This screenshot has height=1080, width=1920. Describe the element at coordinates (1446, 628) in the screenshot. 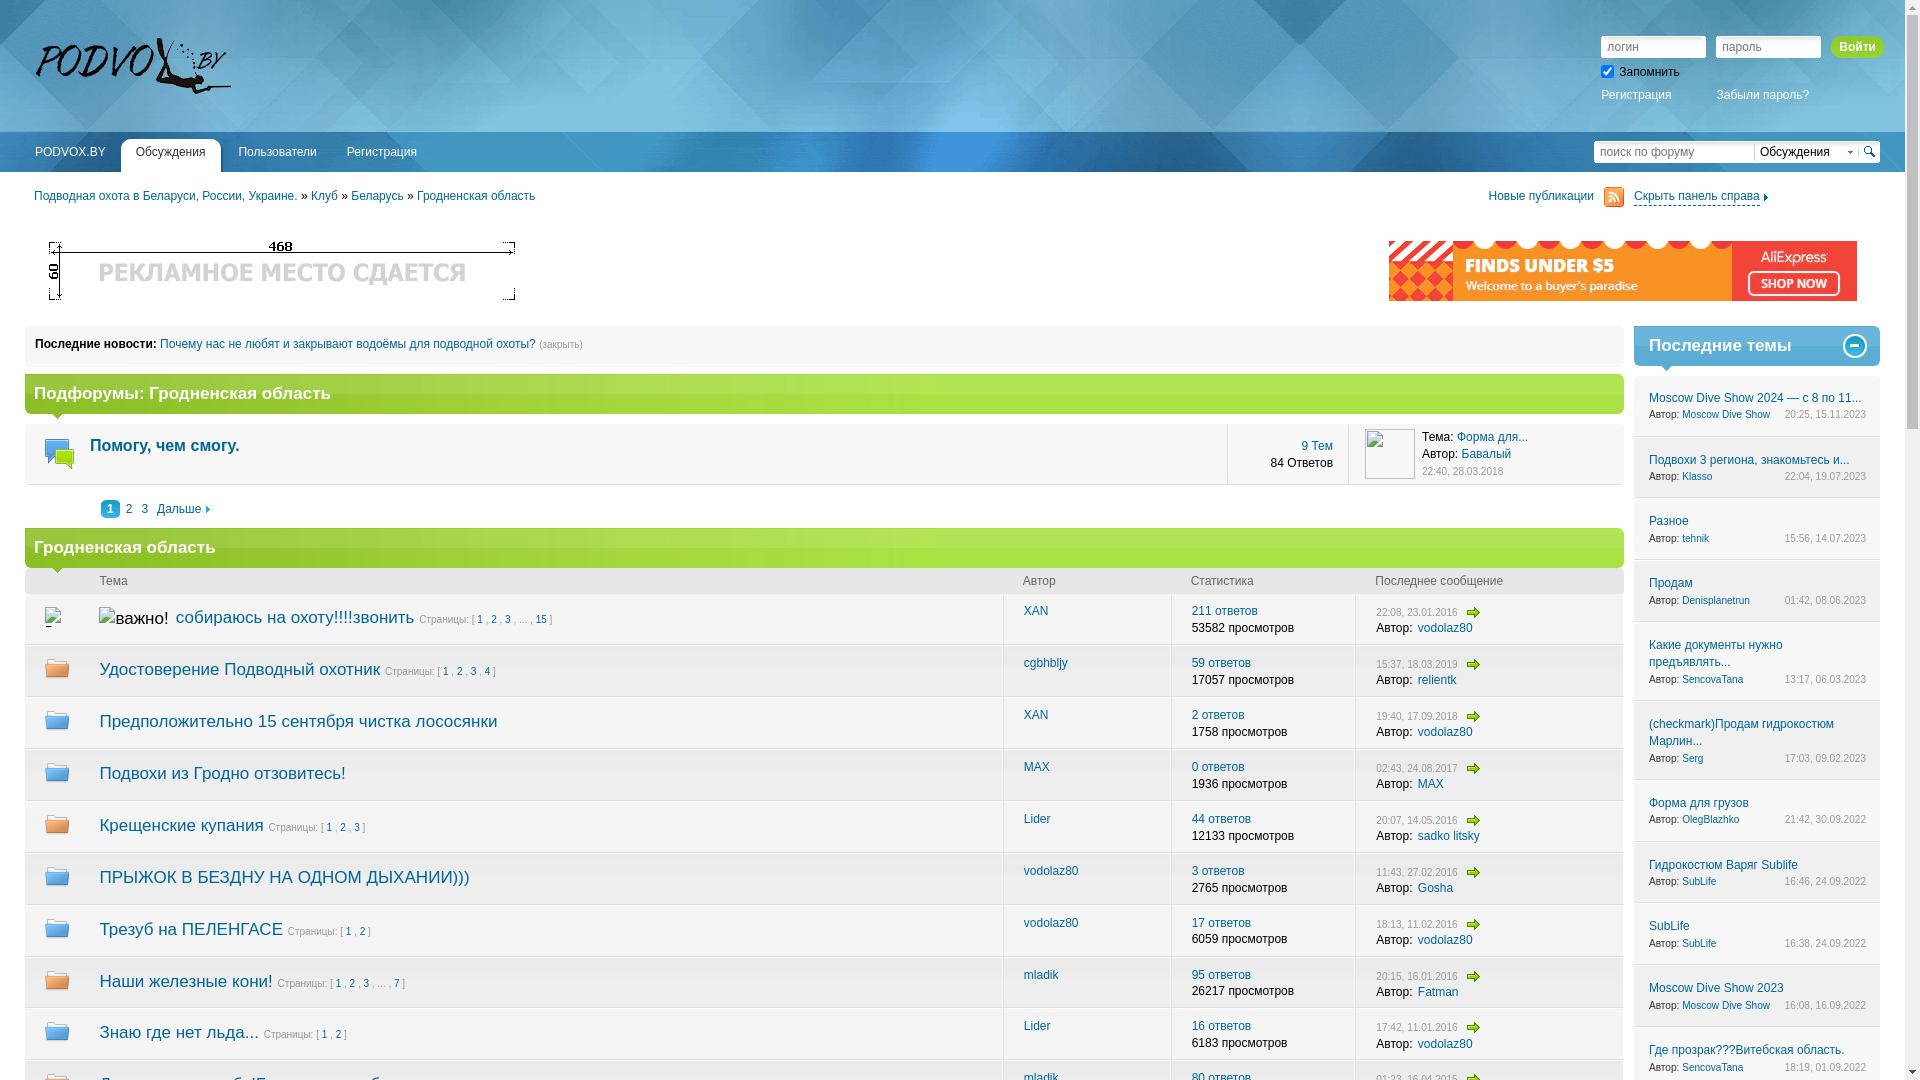

I see `vodolaz80` at that location.